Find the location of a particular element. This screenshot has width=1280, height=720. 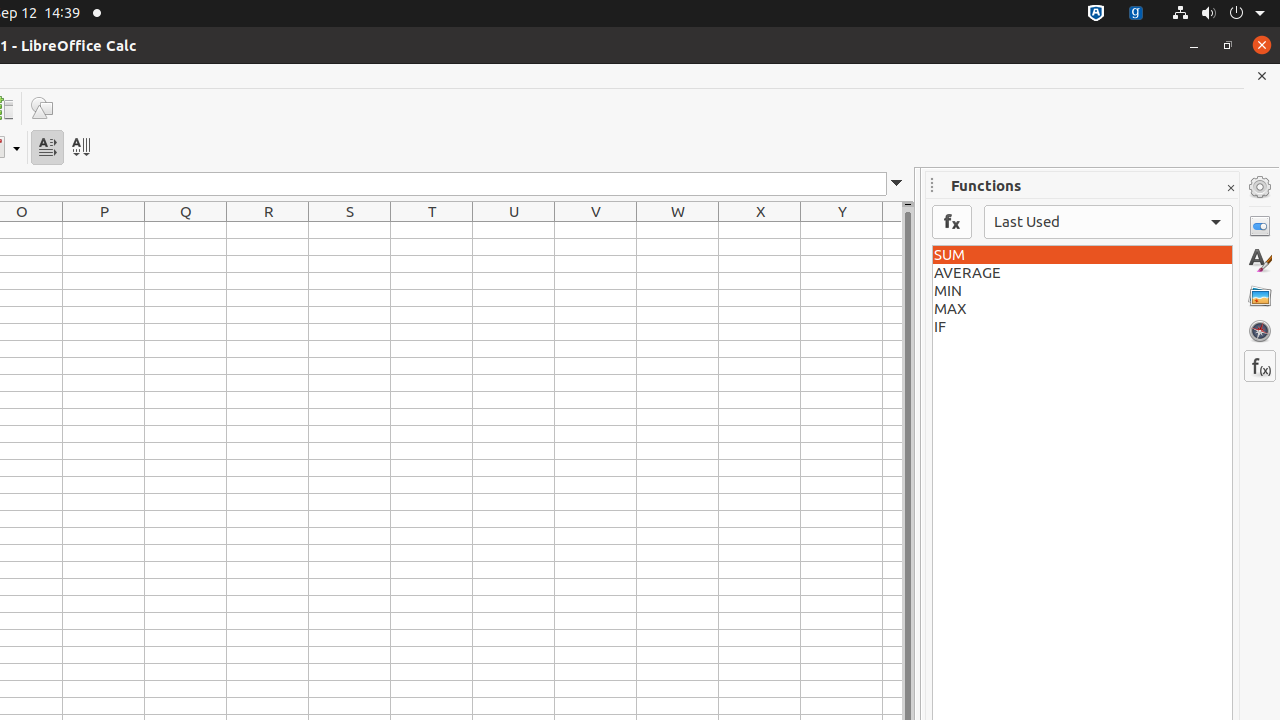

Close Sidebar Deck is located at coordinates (1230, 188).